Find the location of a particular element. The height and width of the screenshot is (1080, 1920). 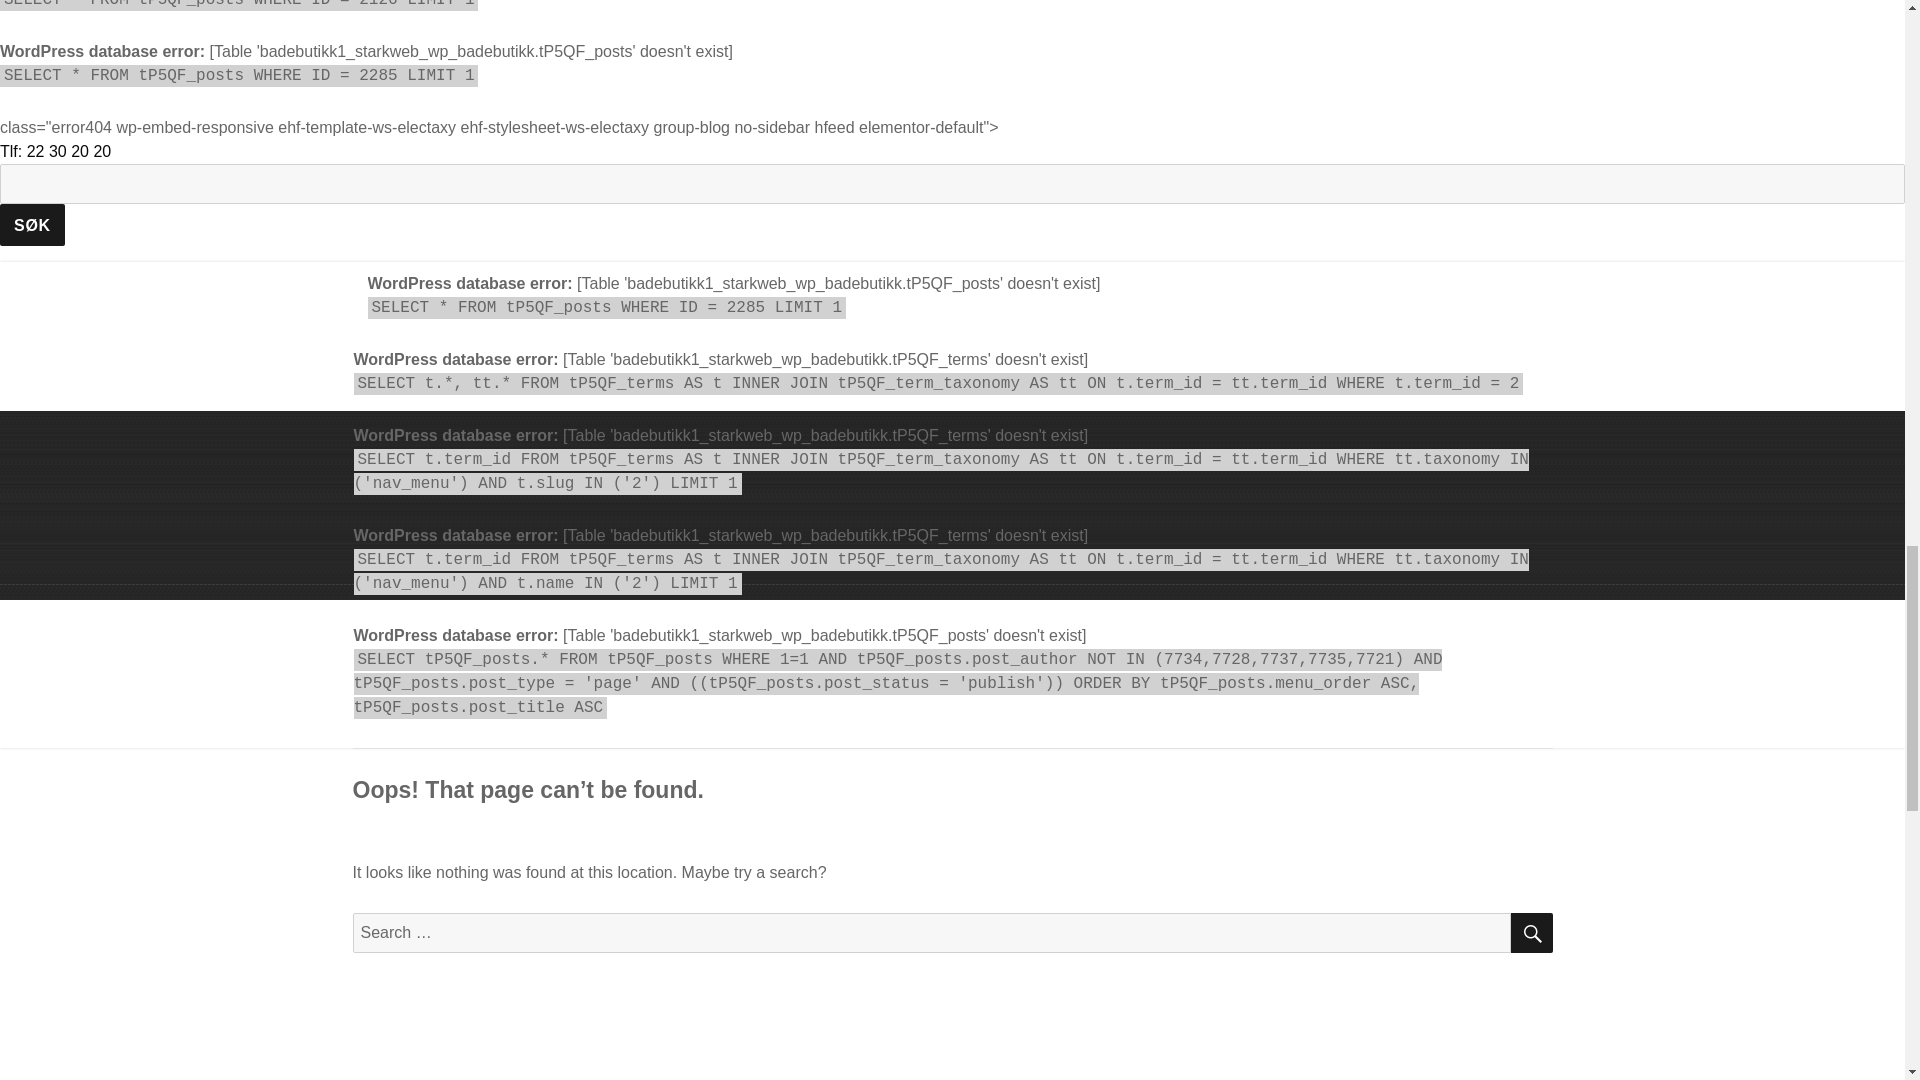

Tlf: 22 30 20 20 is located at coordinates (56, 150).